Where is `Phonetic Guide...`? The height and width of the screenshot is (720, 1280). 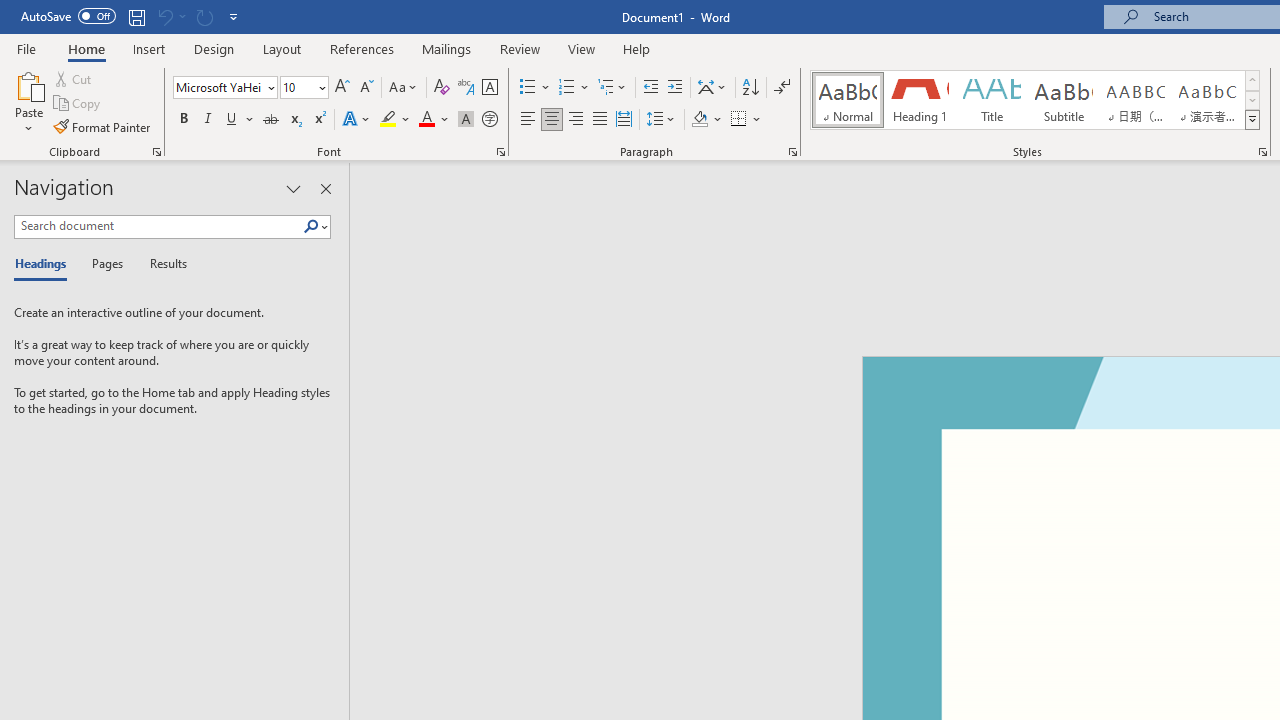 Phonetic Guide... is located at coordinates (466, 88).